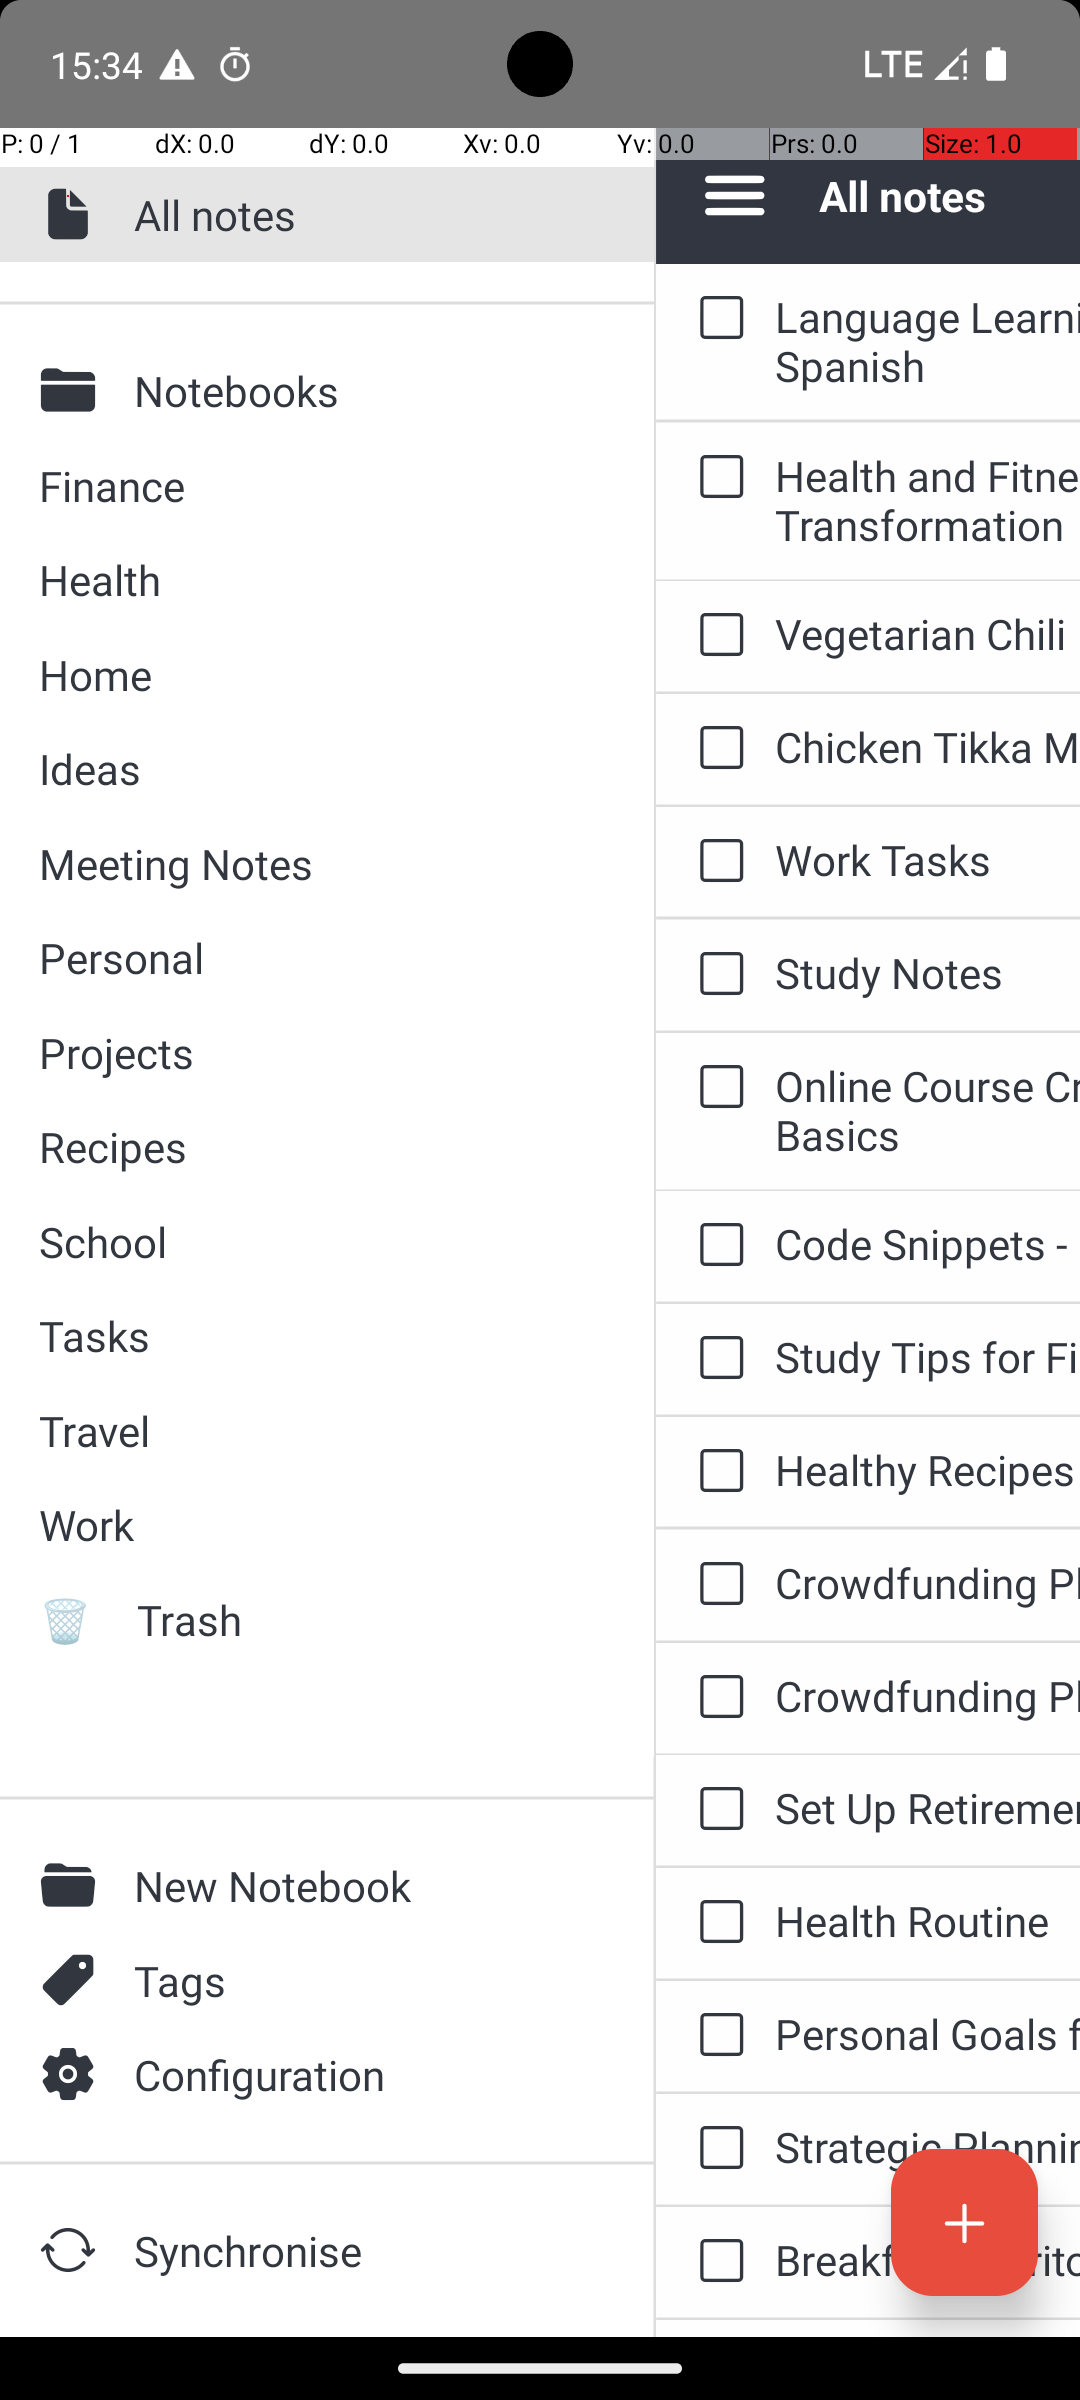  What do you see at coordinates (376, 1620) in the screenshot?
I see `Trash` at bounding box center [376, 1620].